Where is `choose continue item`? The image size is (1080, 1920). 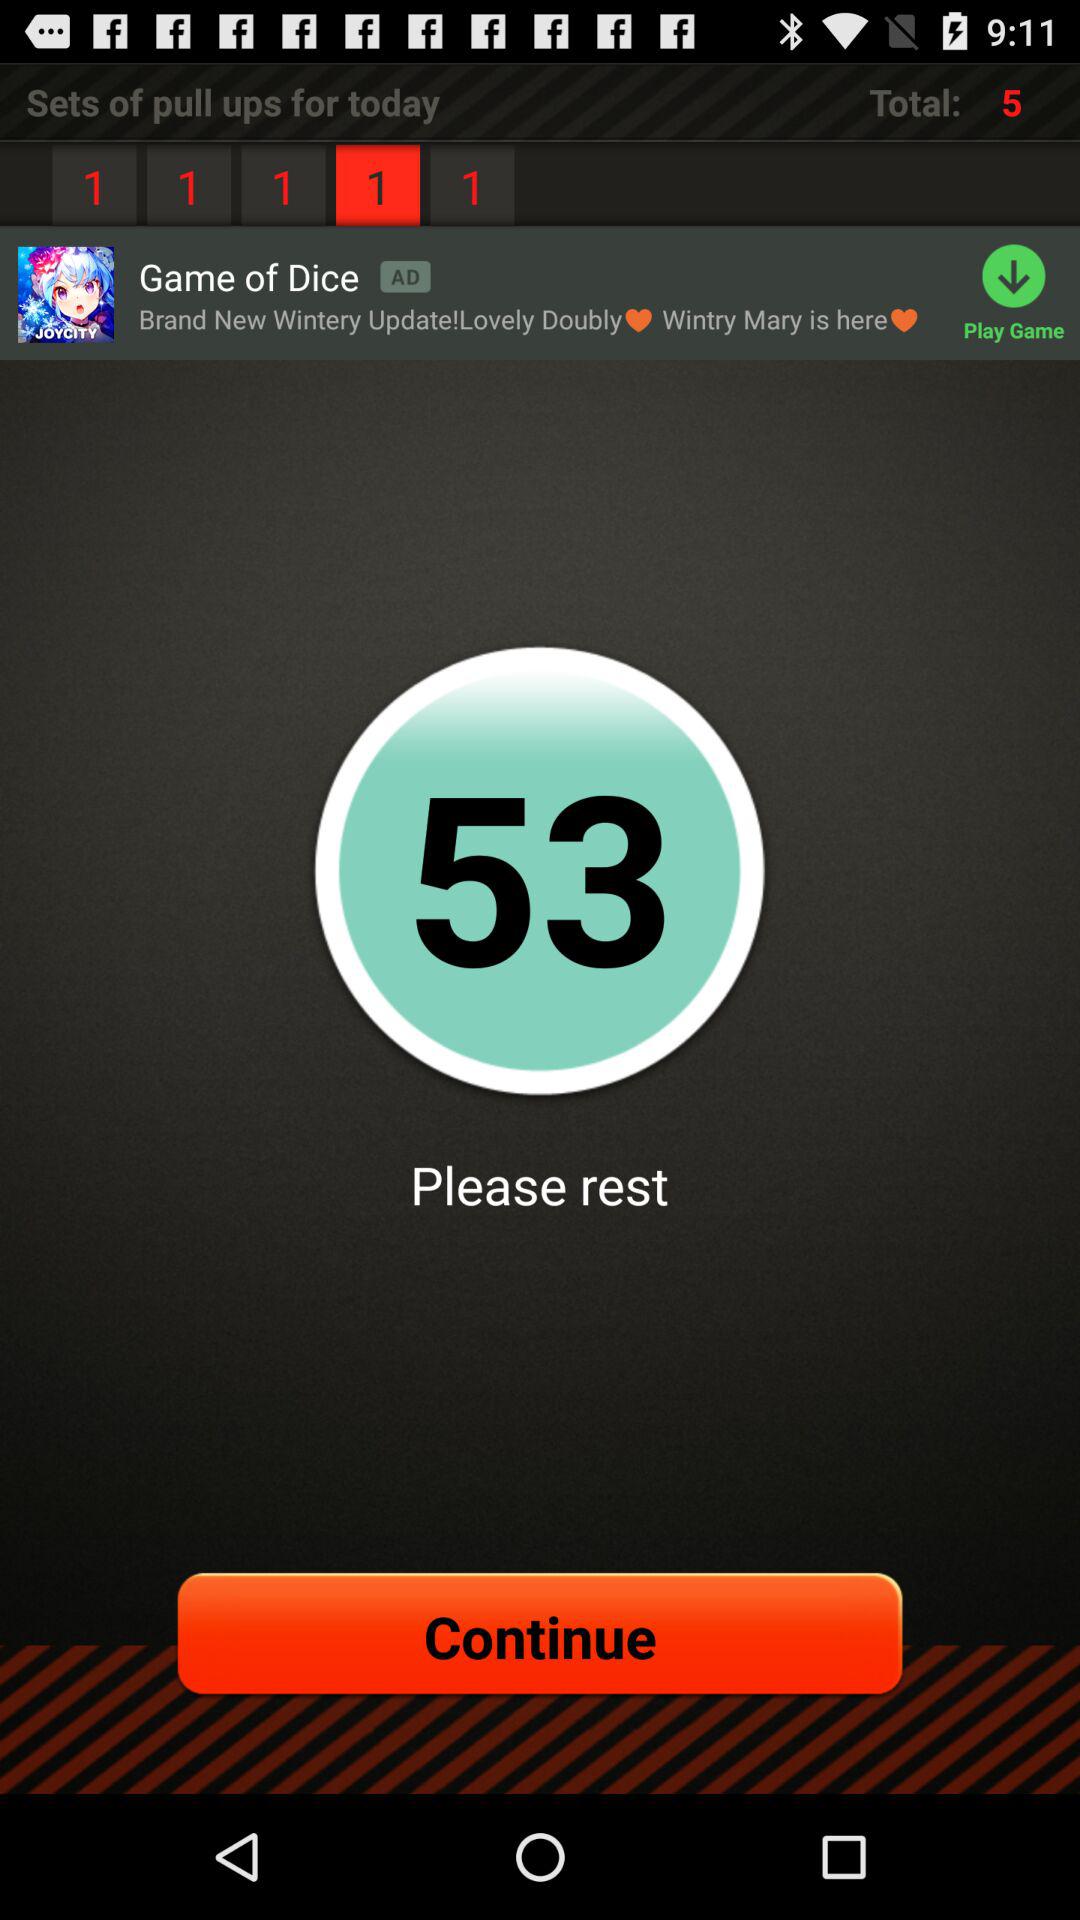 choose continue item is located at coordinates (540, 1636).